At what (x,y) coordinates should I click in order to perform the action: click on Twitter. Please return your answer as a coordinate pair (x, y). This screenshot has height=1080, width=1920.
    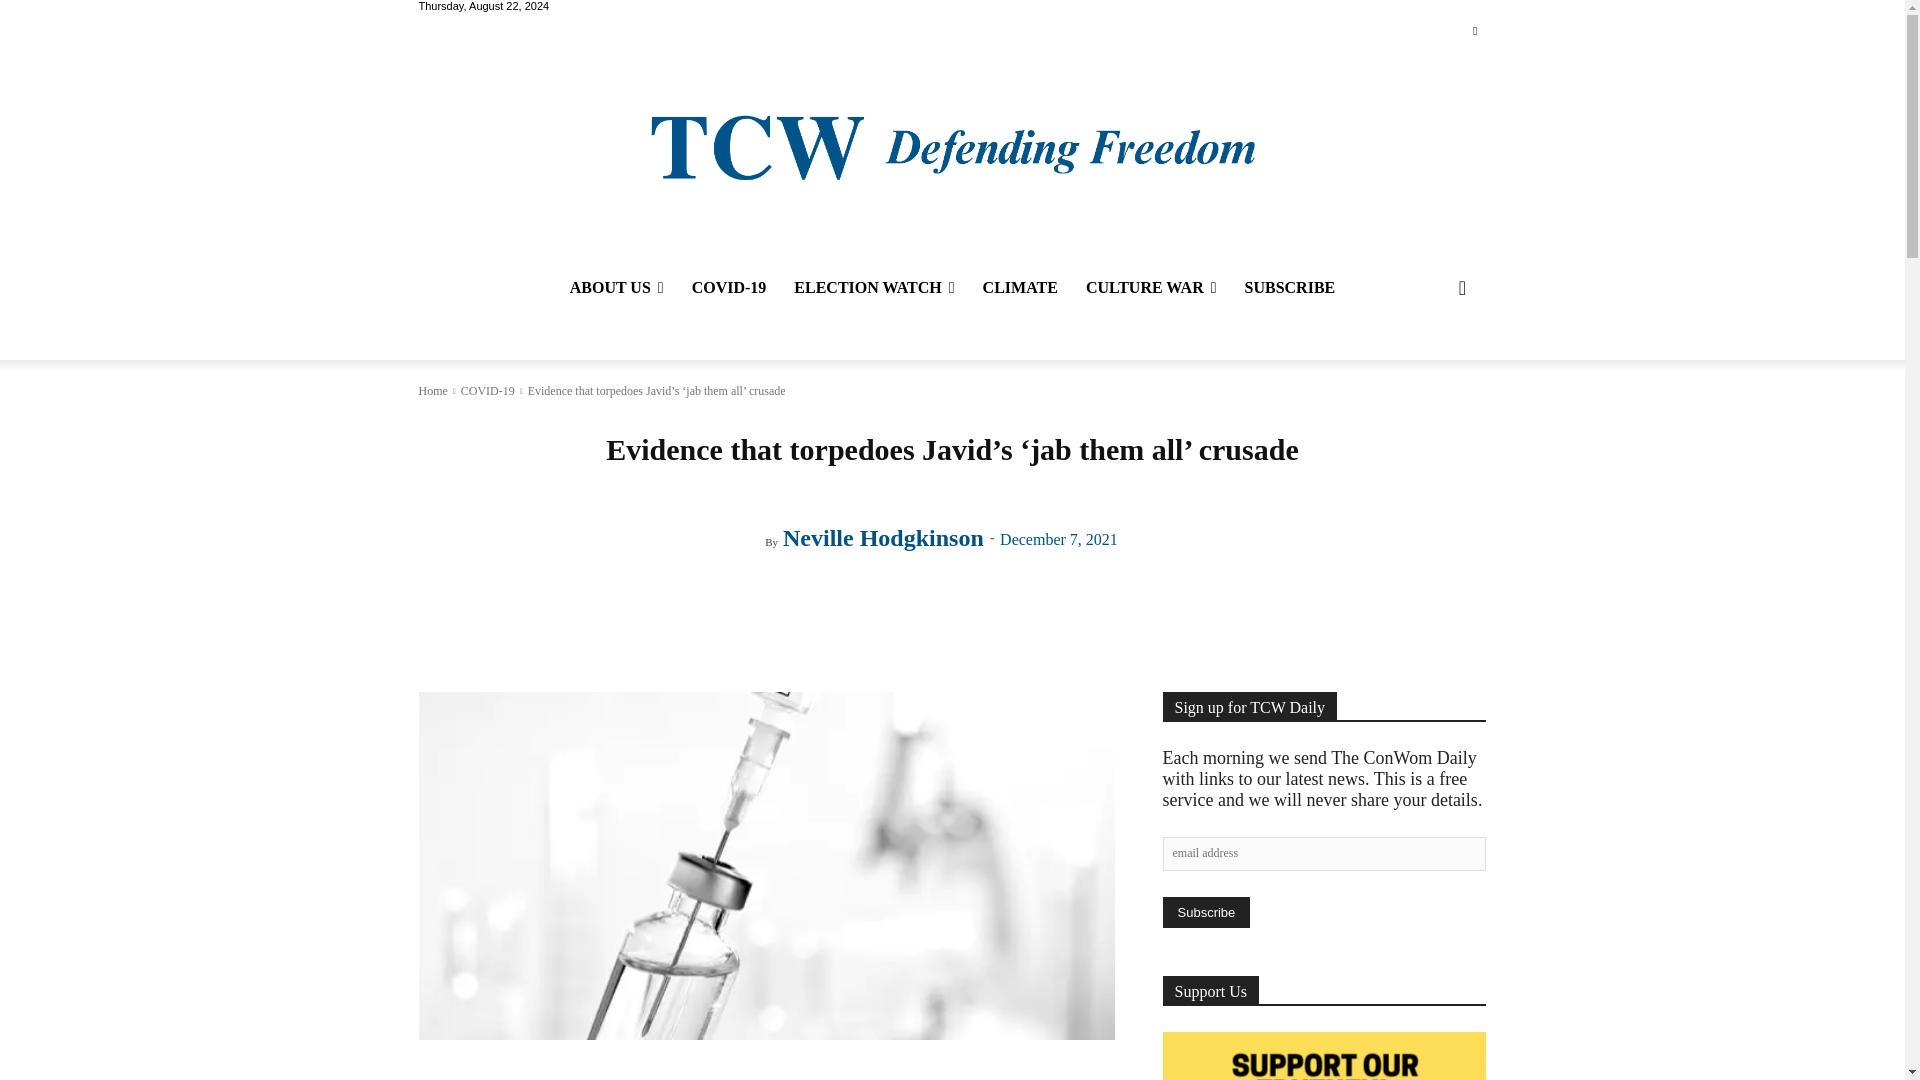
    Looking at the image, I should click on (1474, 32).